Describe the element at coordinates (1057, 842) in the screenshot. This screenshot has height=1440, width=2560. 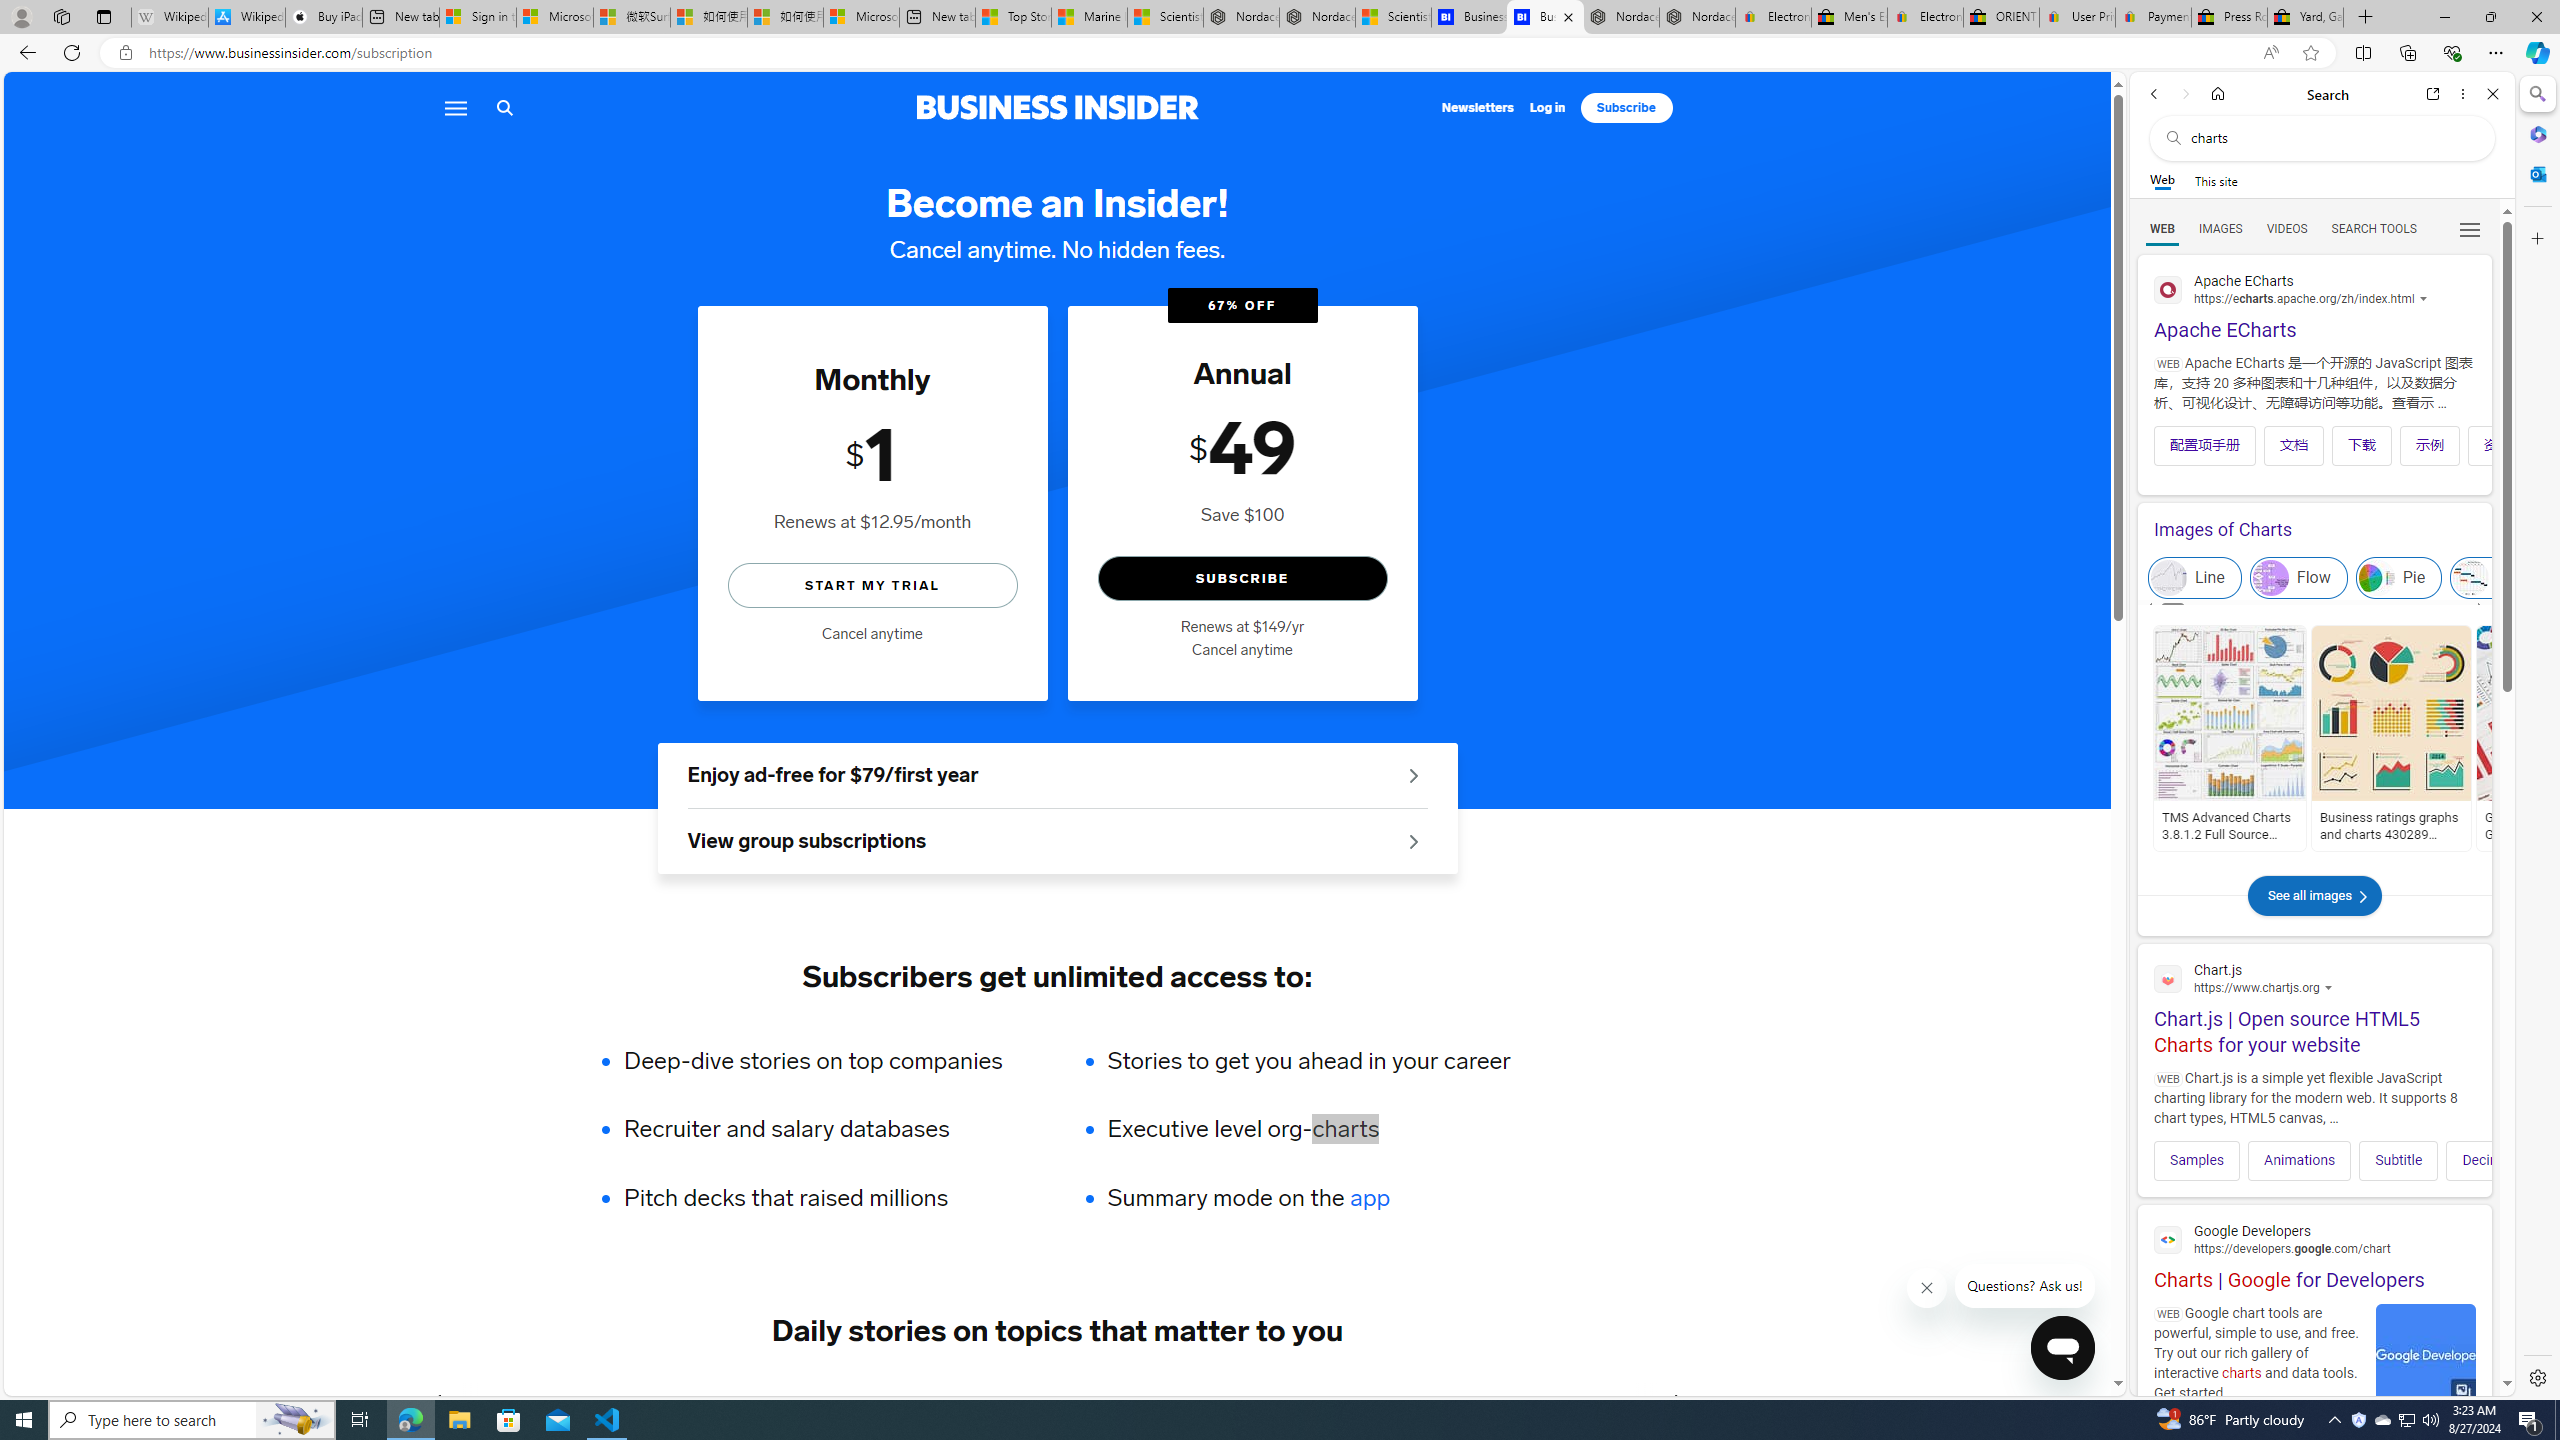
I see `View group subscriptions` at that location.